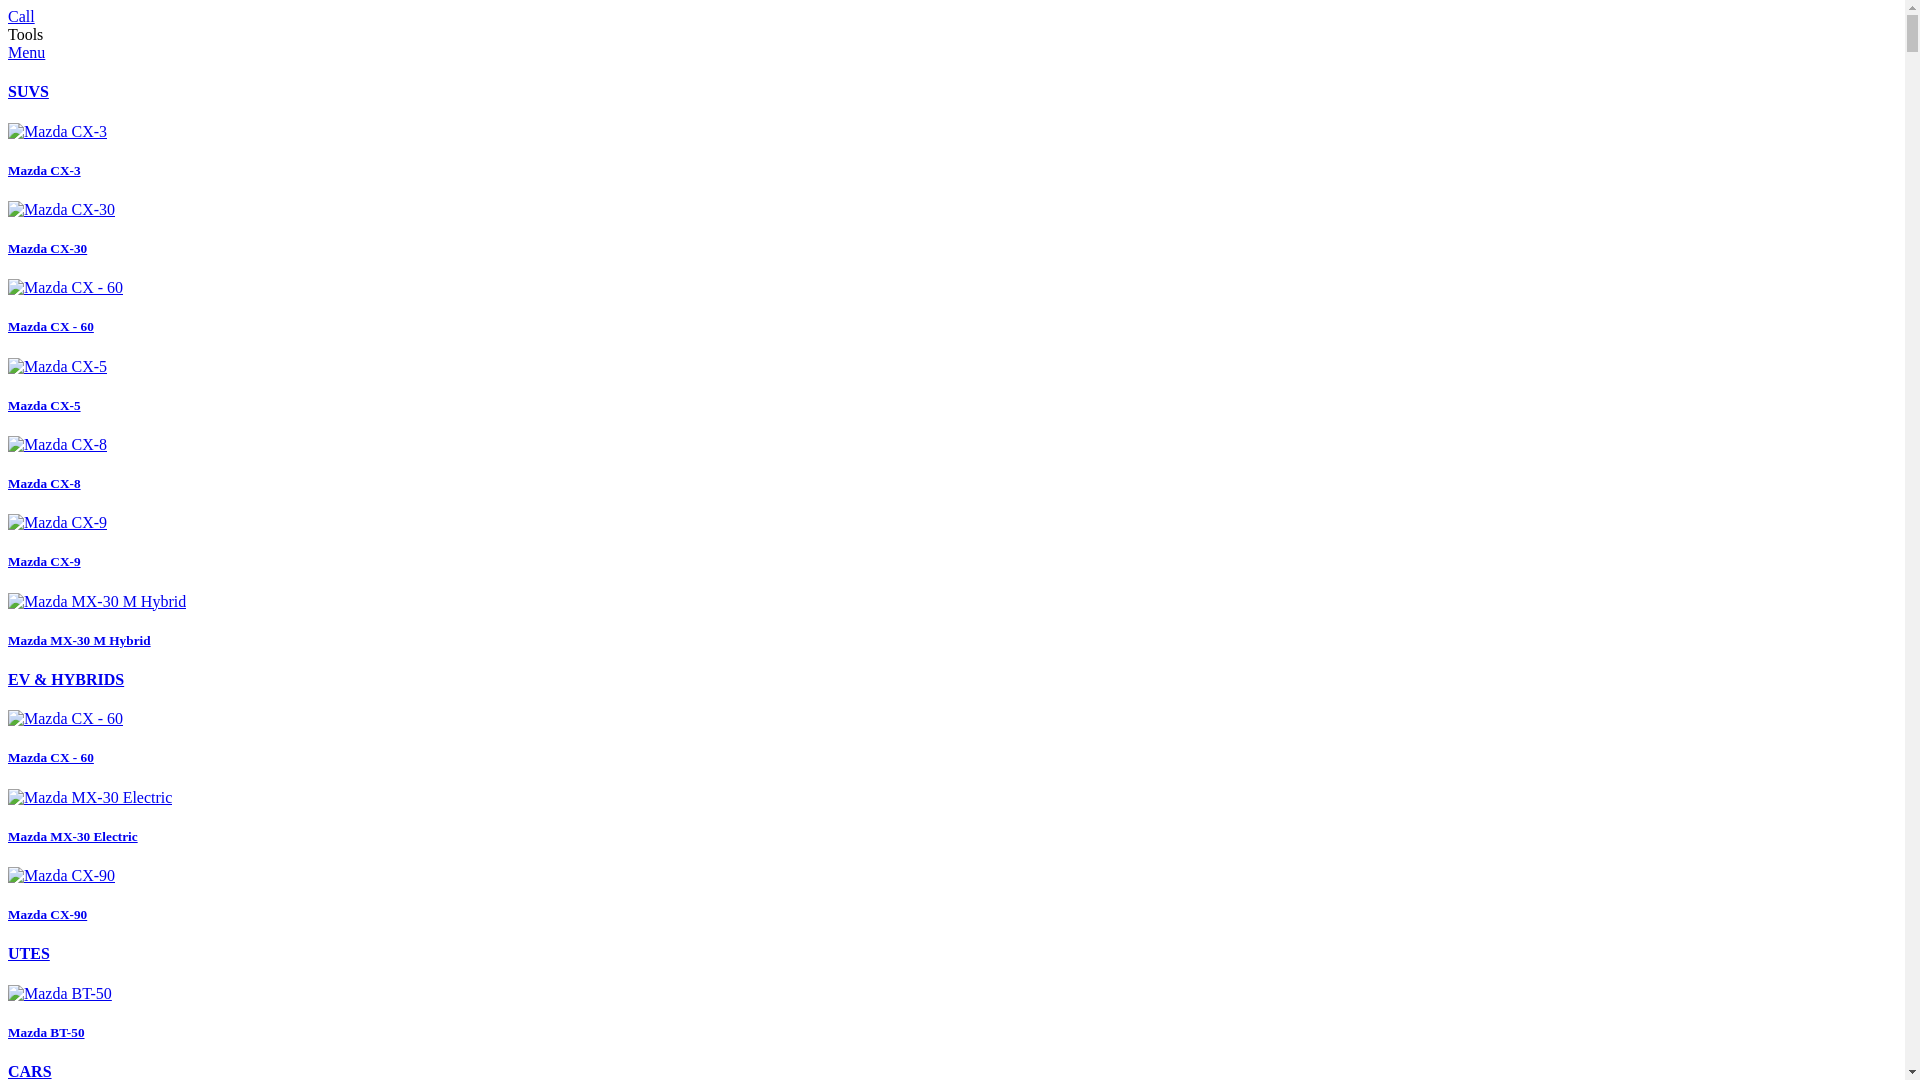 This screenshot has width=1920, height=1080. What do you see at coordinates (952, 817) in the screenshot?
I see `Mazda MX-30 Electric` at bounding box center [952, 817].